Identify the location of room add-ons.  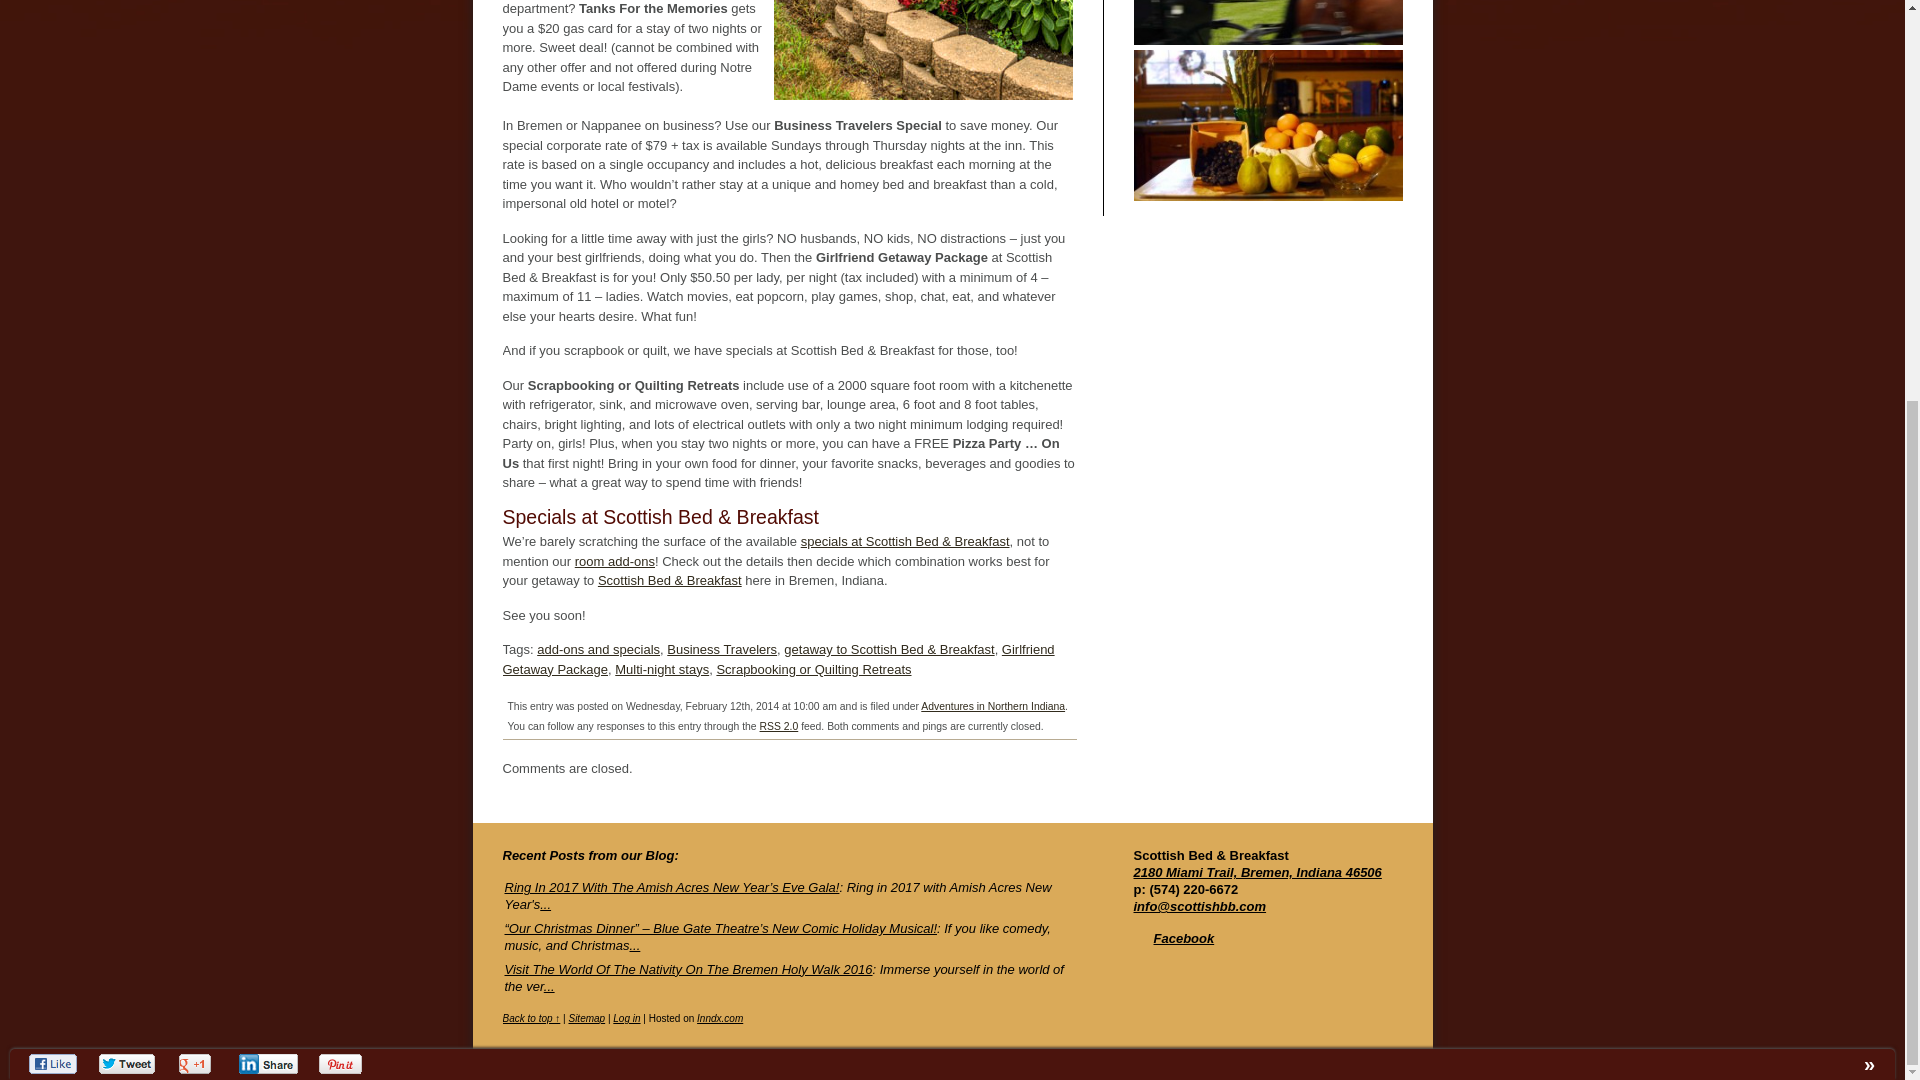
(614, 562).